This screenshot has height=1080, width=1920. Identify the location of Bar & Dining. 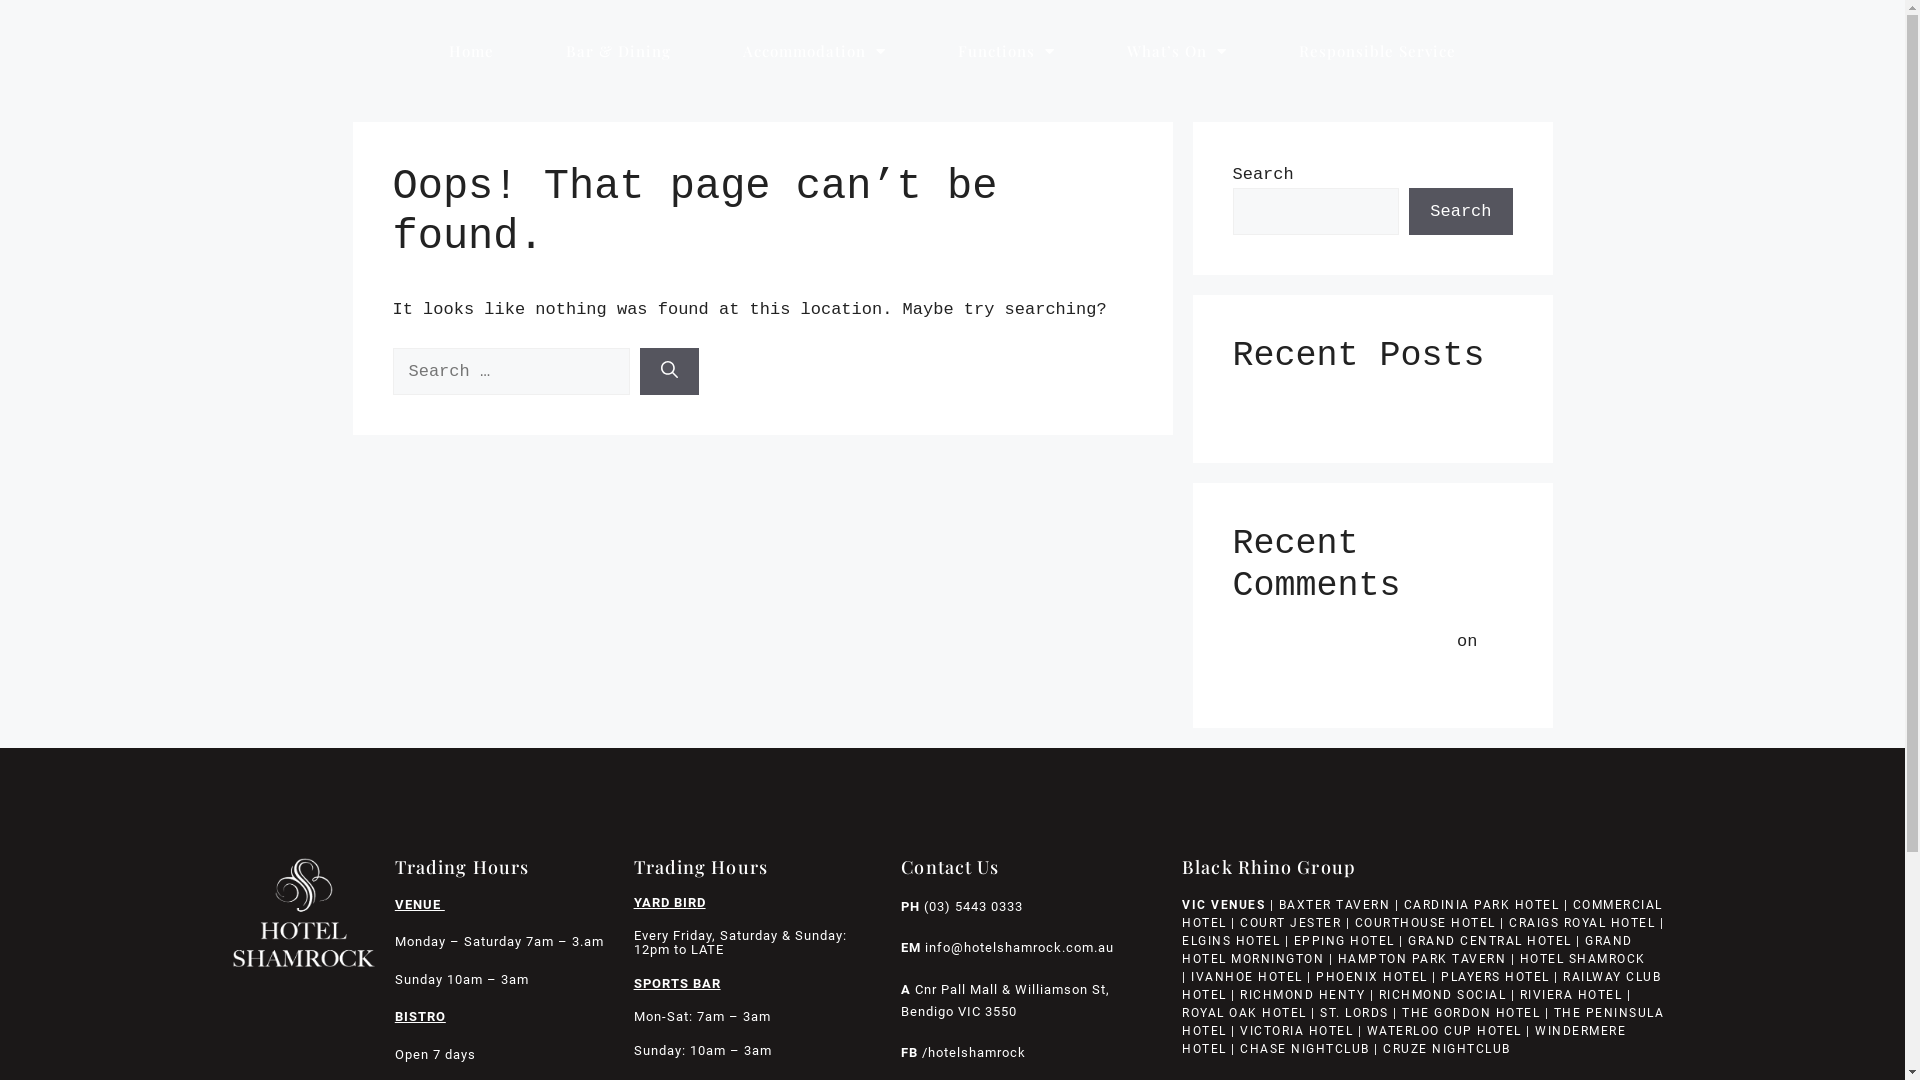
(618, 51).